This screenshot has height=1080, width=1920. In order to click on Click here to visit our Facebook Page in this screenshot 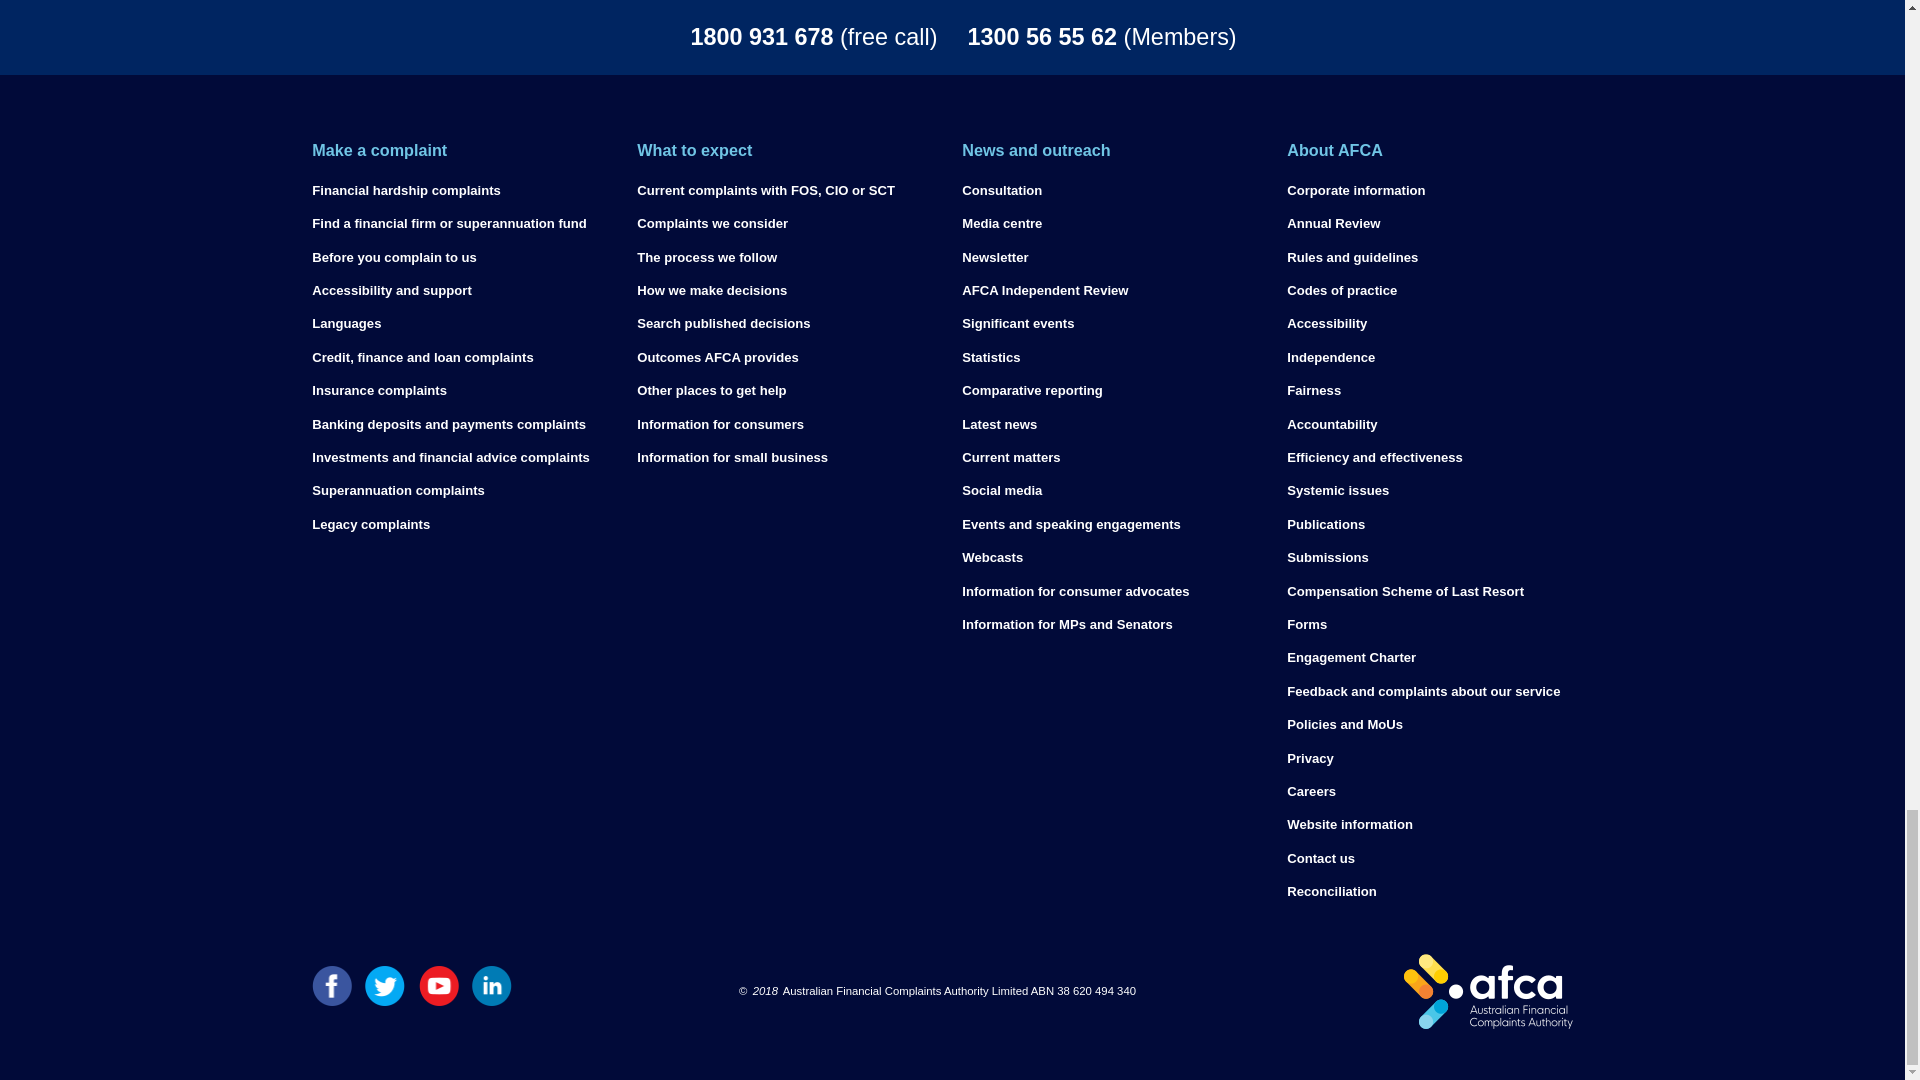, I will do `click(331, 1000)`.